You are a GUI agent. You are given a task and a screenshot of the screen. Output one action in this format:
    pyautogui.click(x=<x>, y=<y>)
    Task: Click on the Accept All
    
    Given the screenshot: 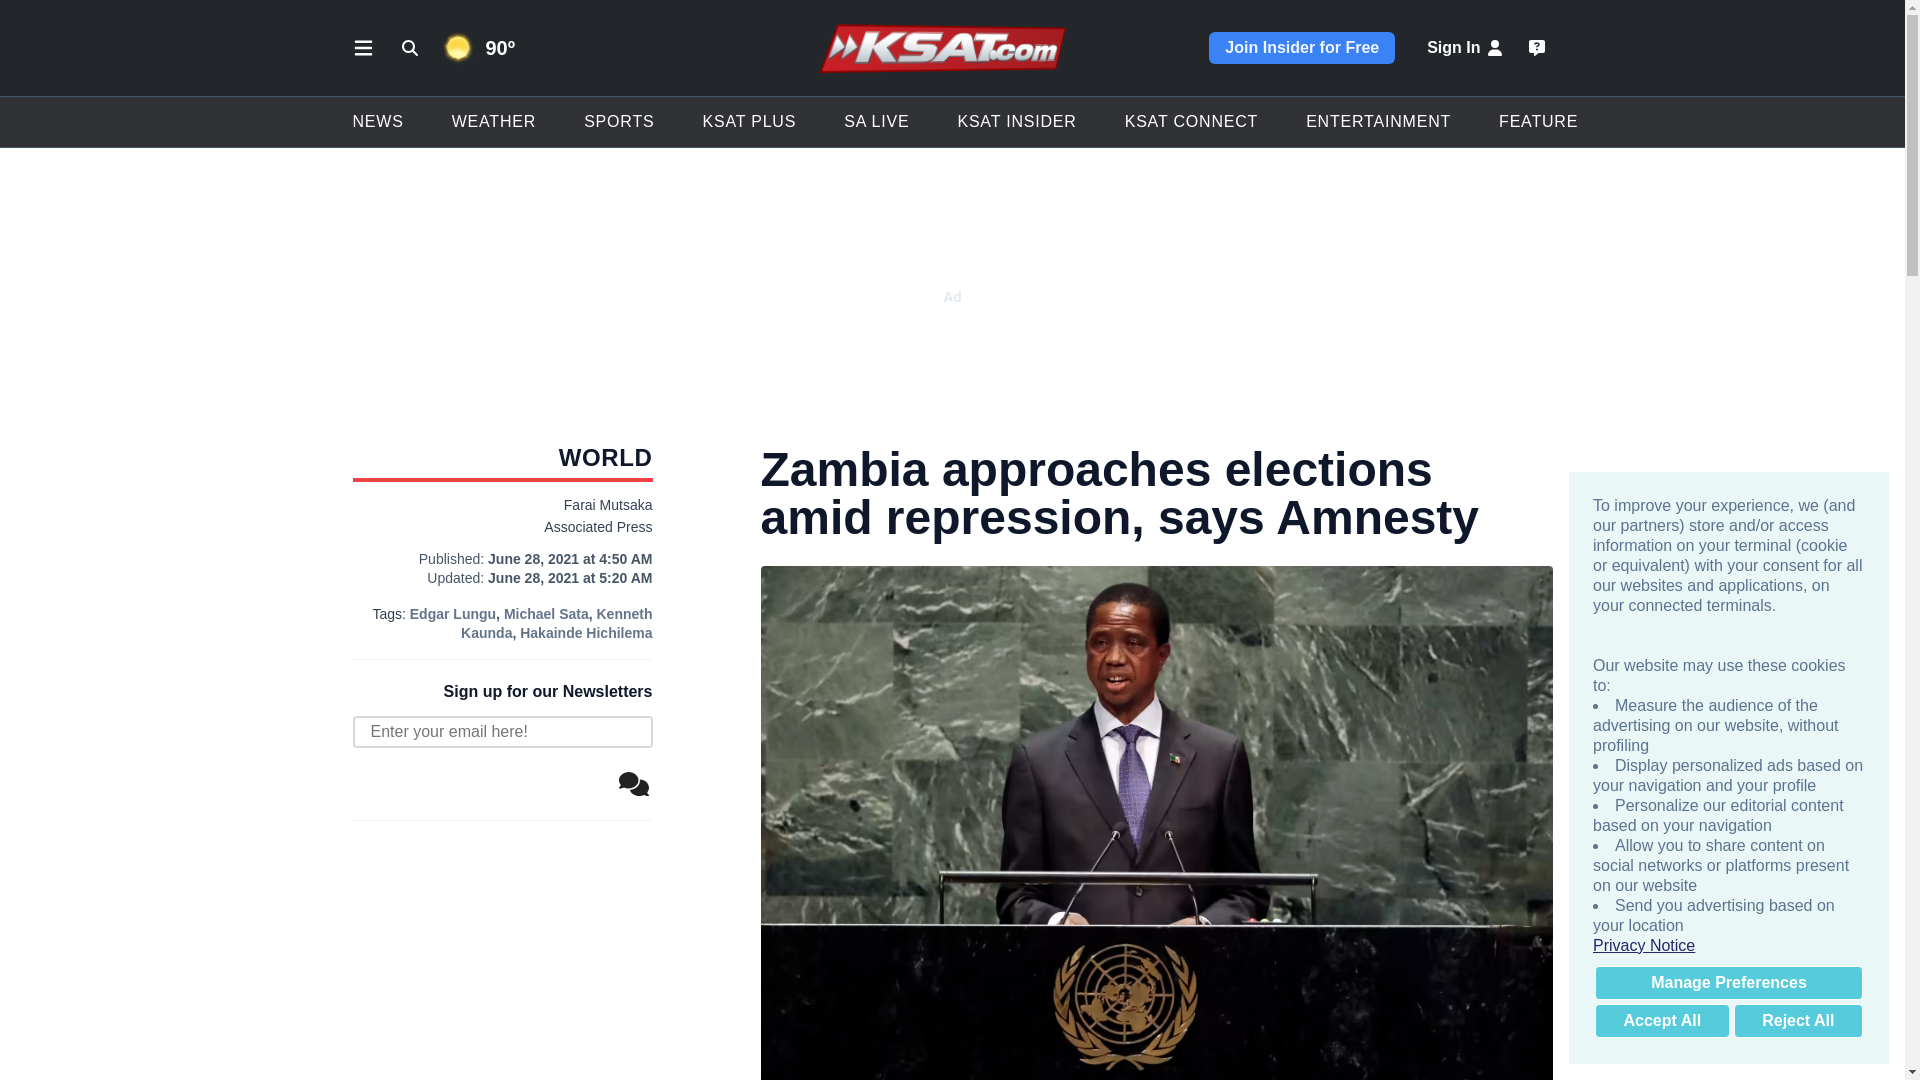 What is the action you would take?
    pyautogui.click(x=1662, y=1020)
    